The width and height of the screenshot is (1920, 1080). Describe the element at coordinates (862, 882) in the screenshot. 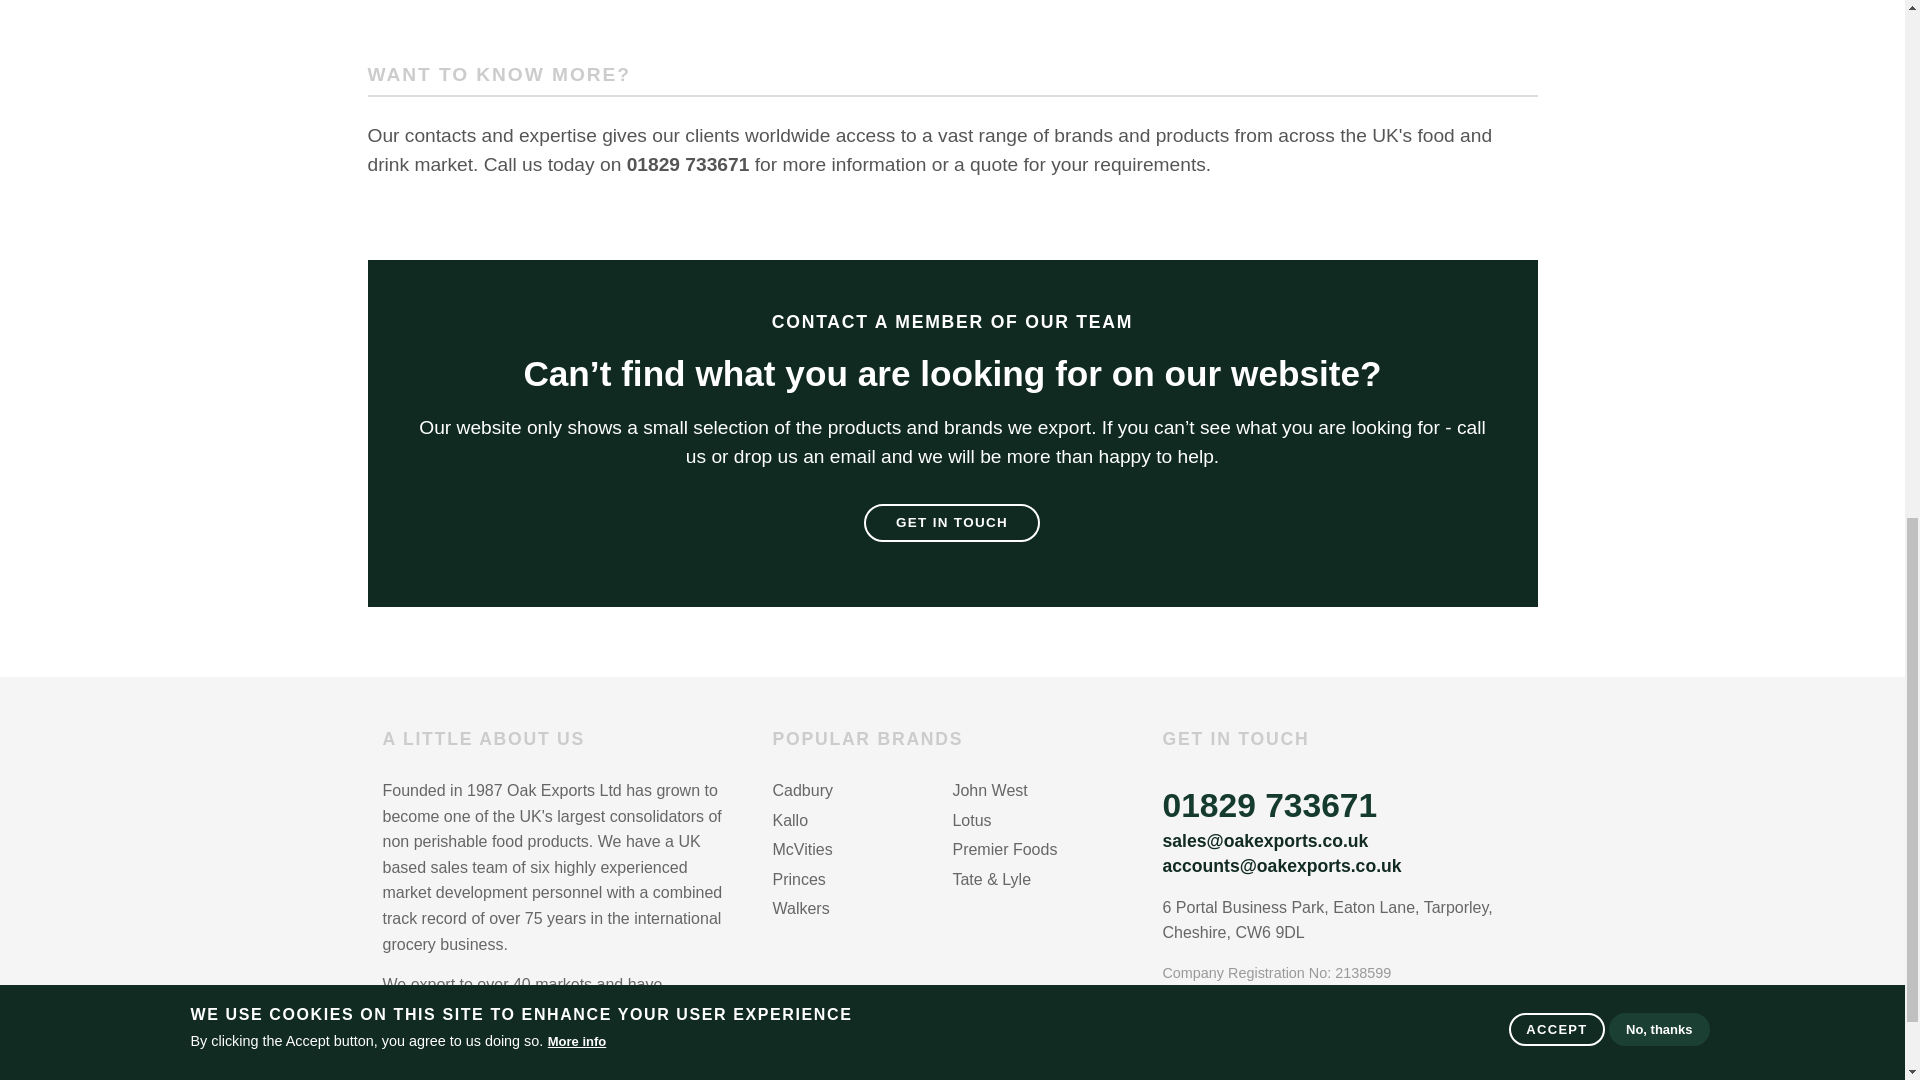

I see `Princes` at that location.